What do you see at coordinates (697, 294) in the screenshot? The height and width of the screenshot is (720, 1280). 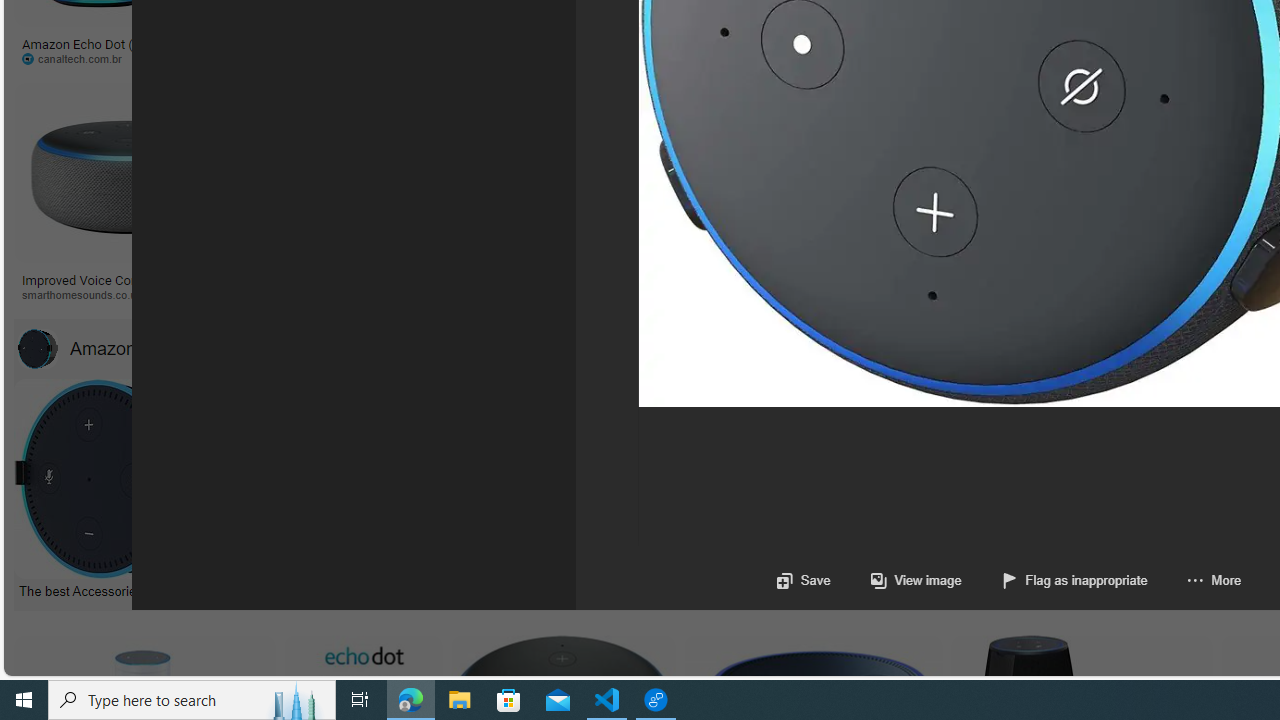 I see `Android Central` at bounding box center [697, 294].